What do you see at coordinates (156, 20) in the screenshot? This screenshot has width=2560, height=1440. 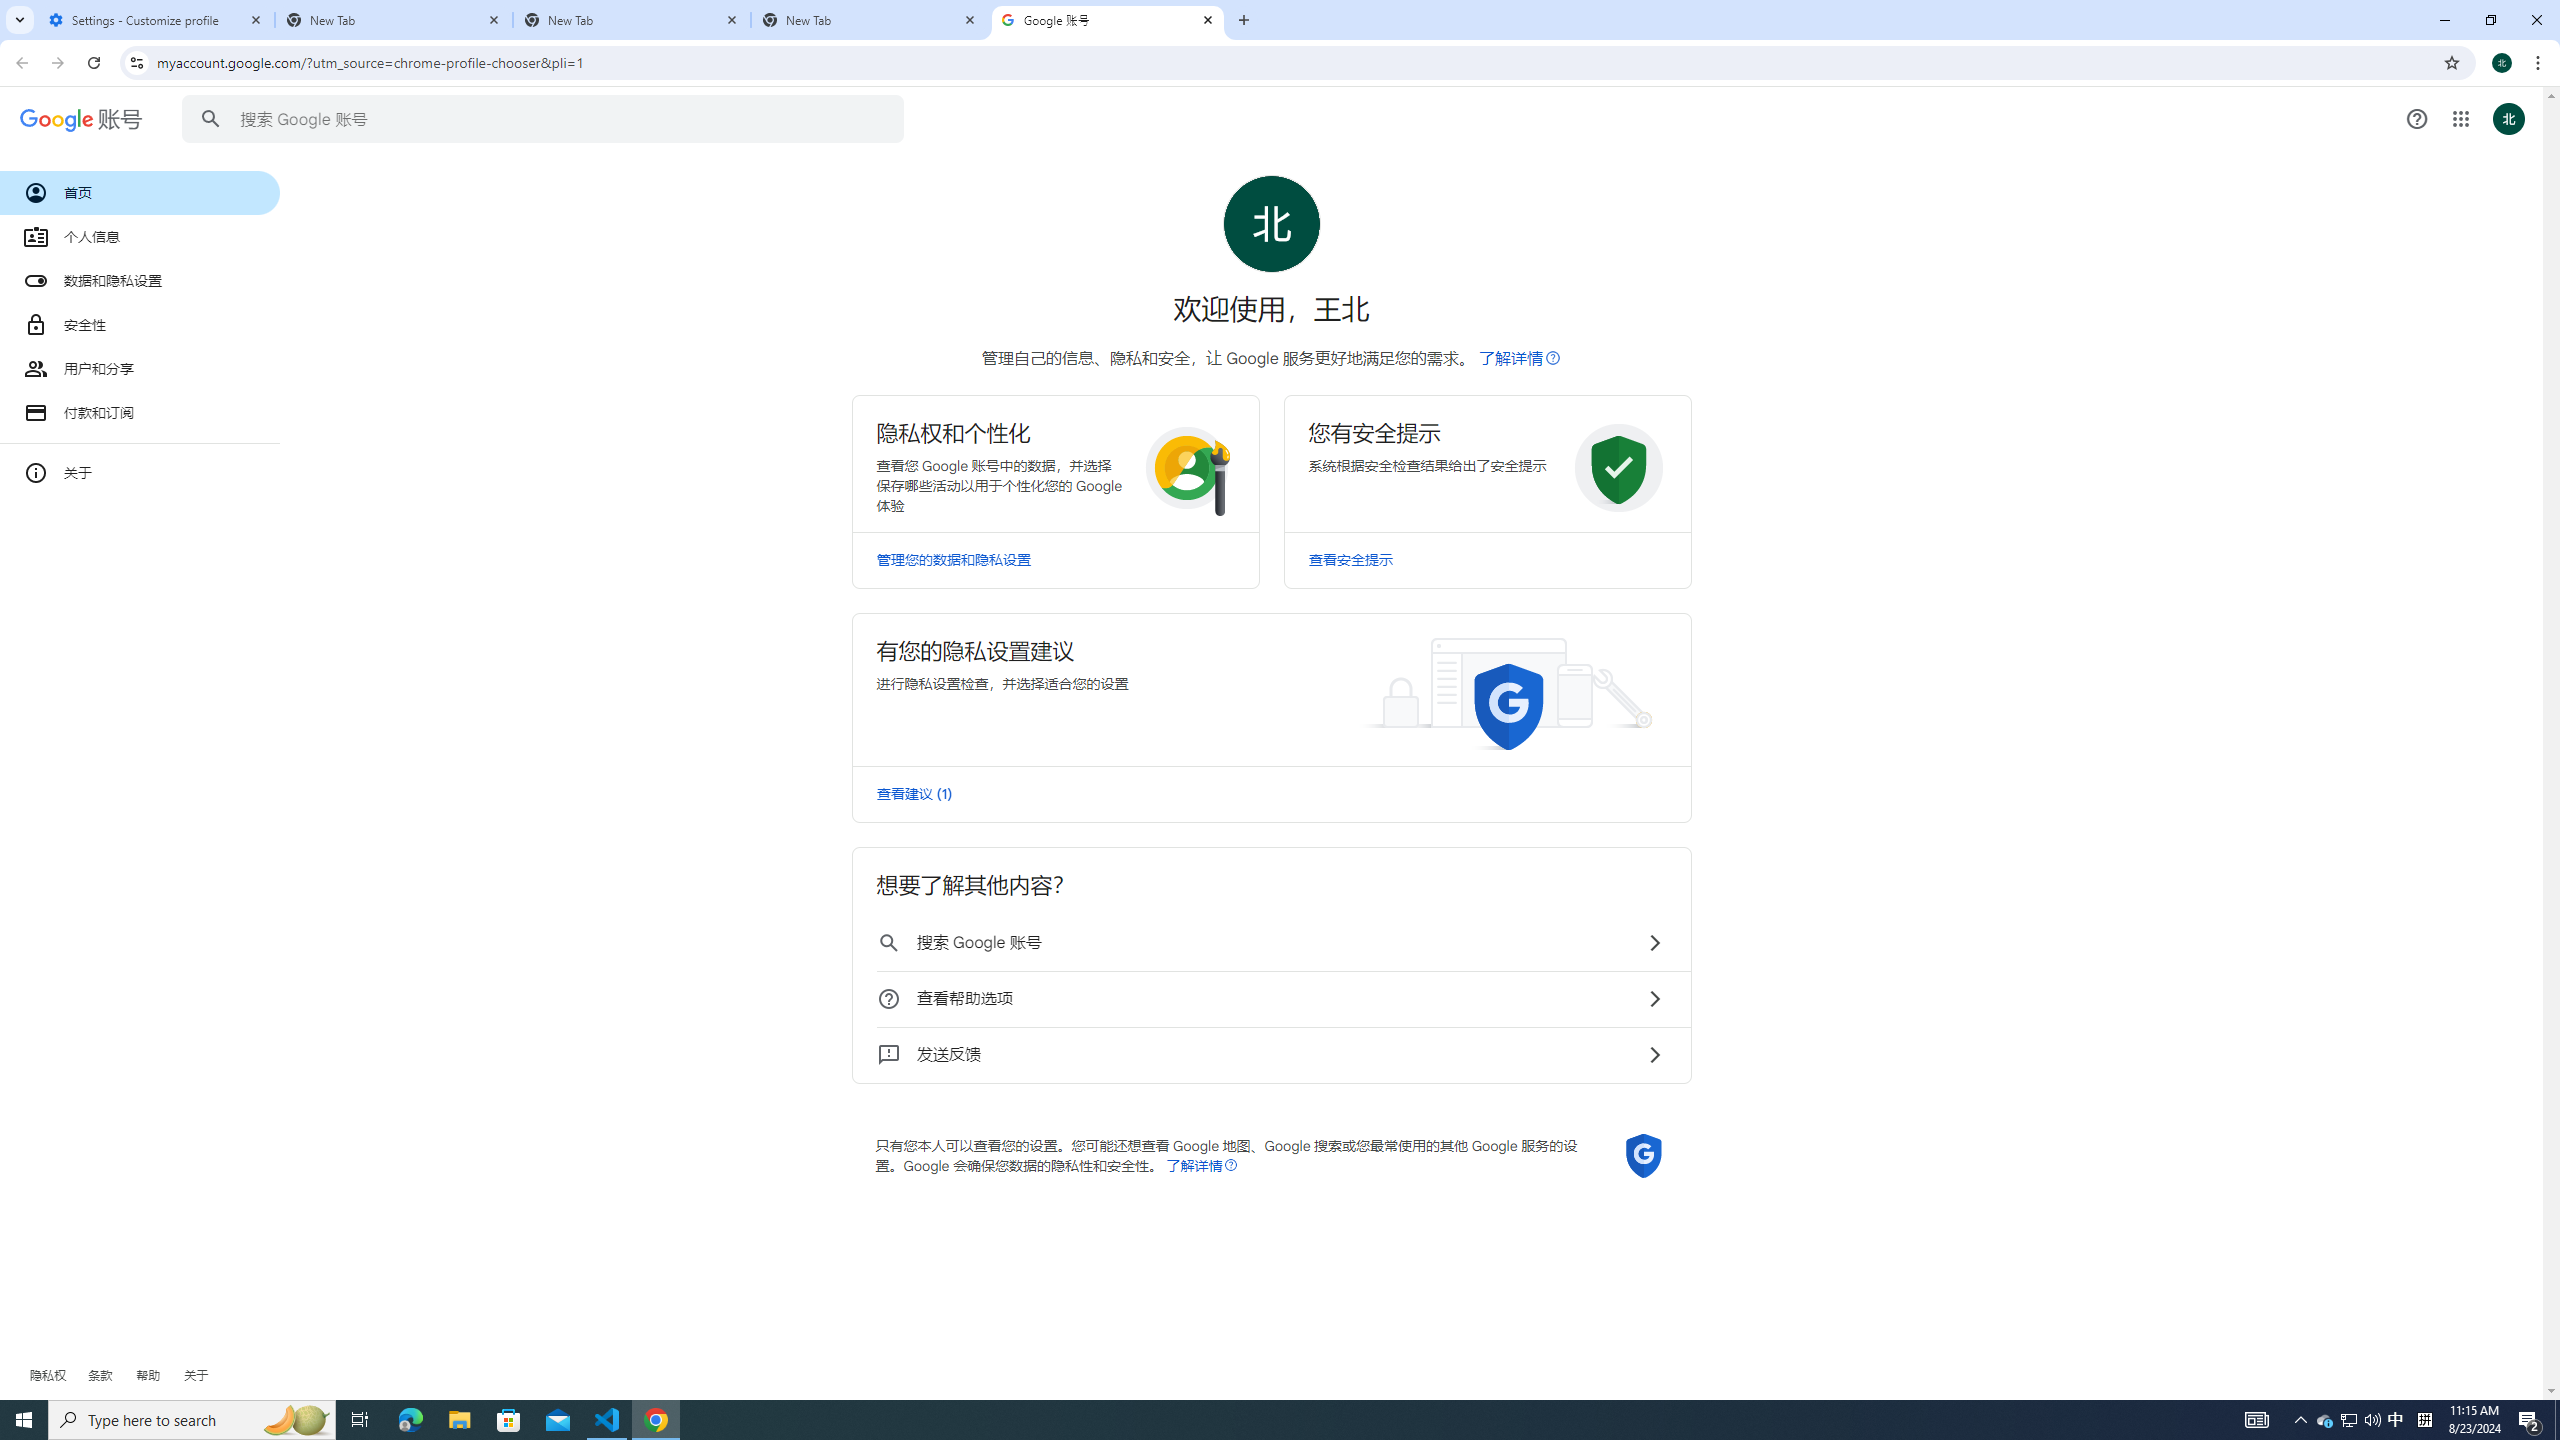 I see `Settings - Customize profile` at bounding box center [156, 20].